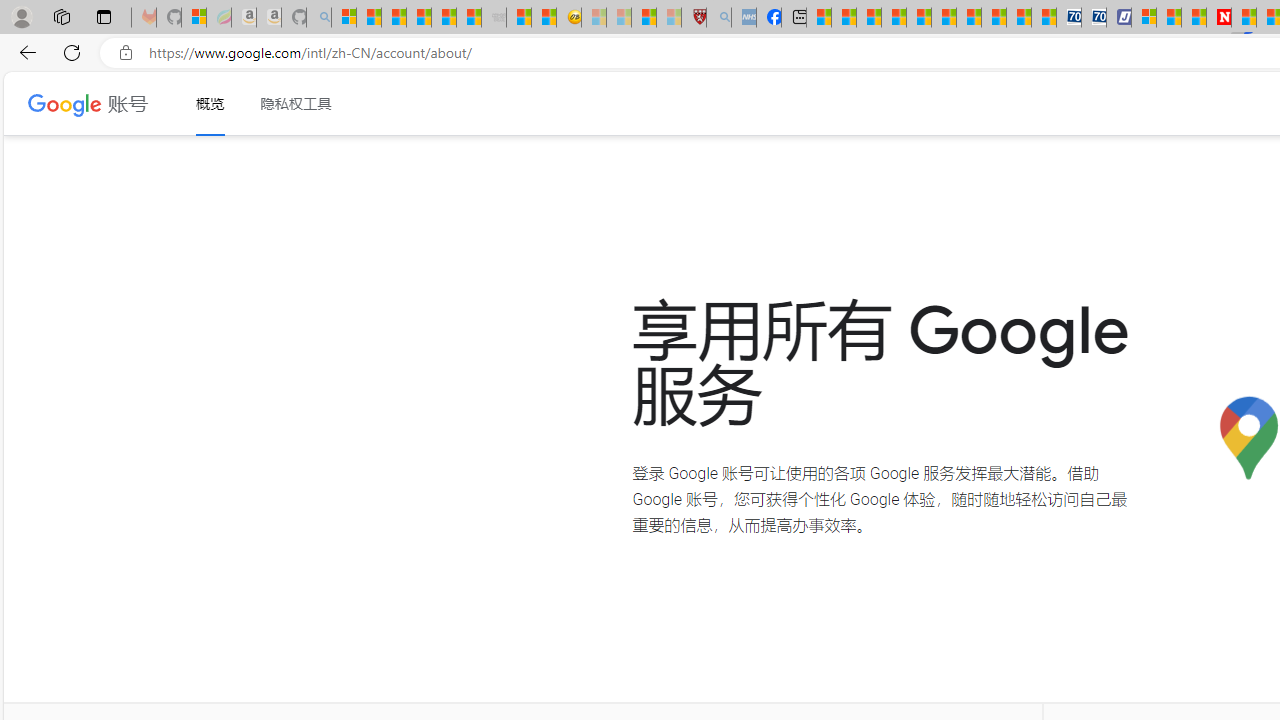 Image resolution: width=1280 pixels, height=720 pixels. Describe the element at coordinates (668, 18) in the screenshot. I see `12 Popular Science Lies that Must be Corrected - Sleeping` at that location.